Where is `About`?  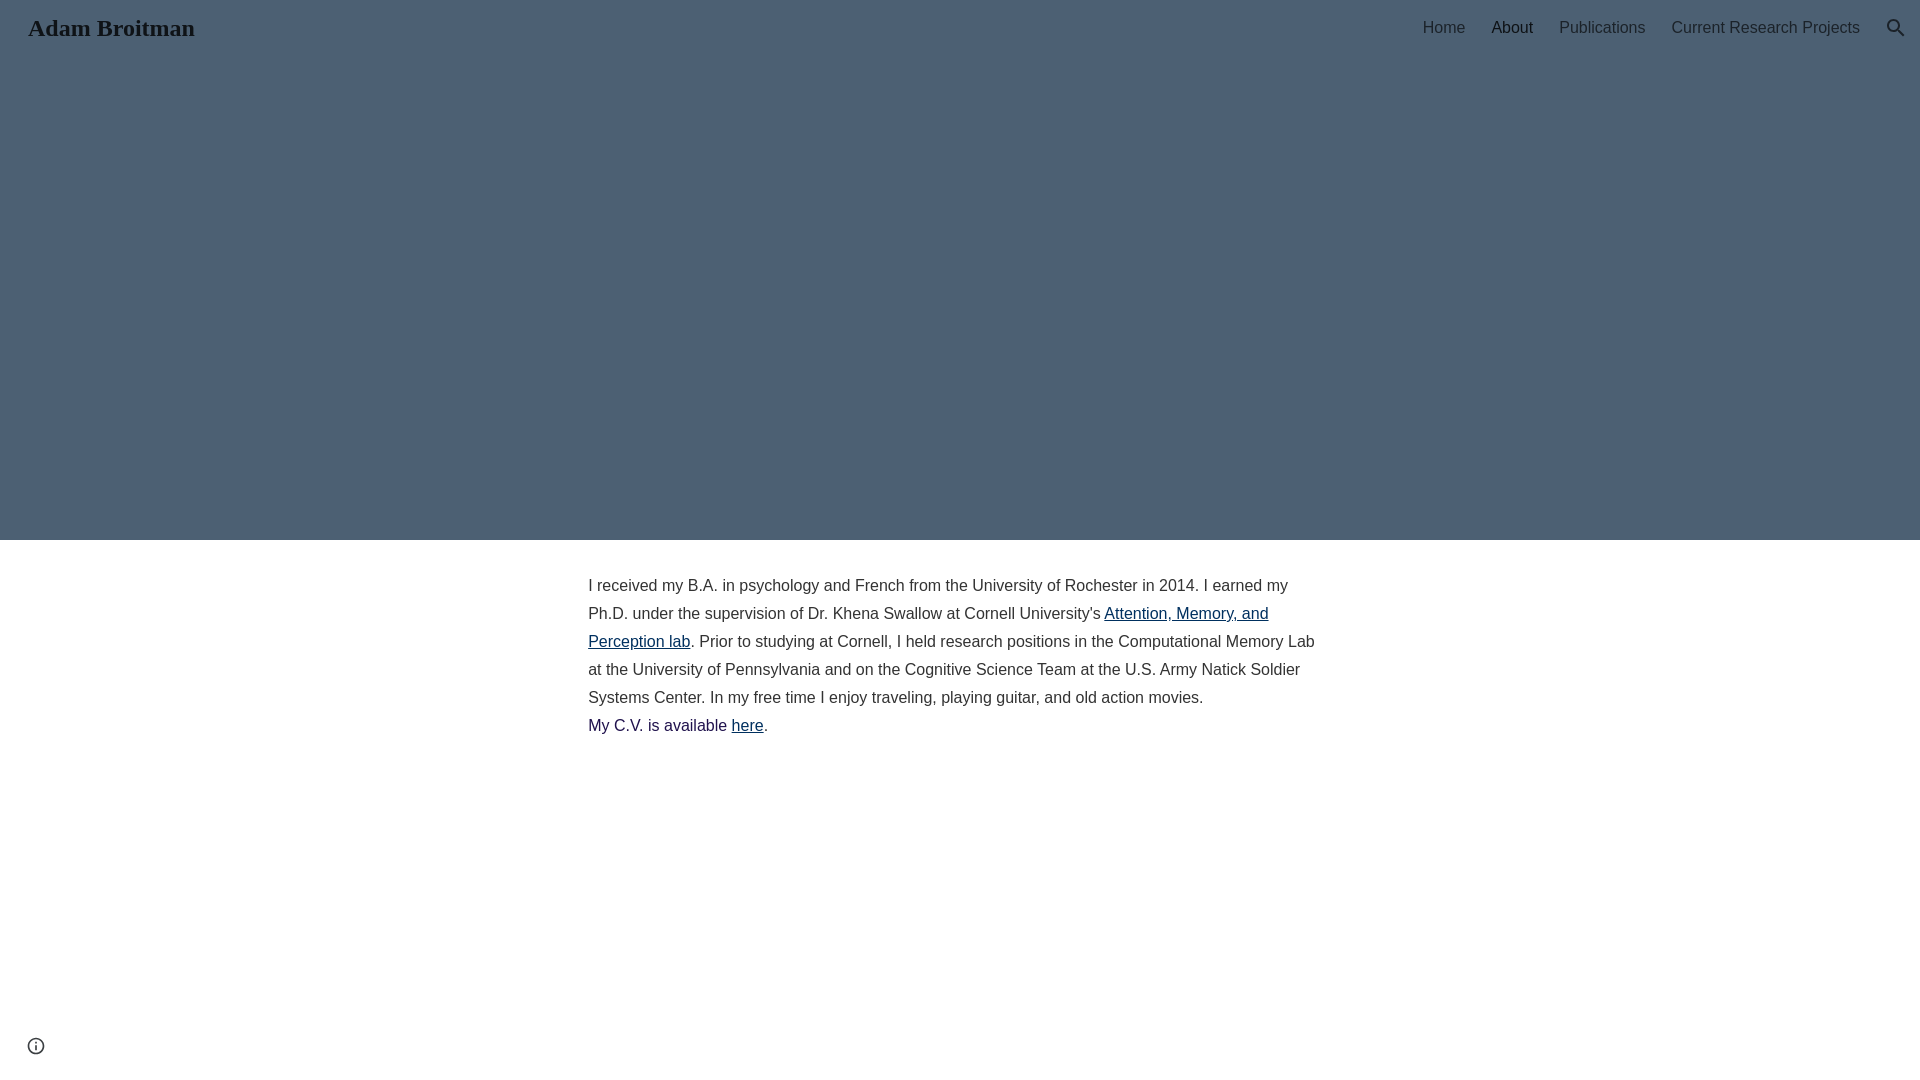
About is located at coordinates (1512, 28).